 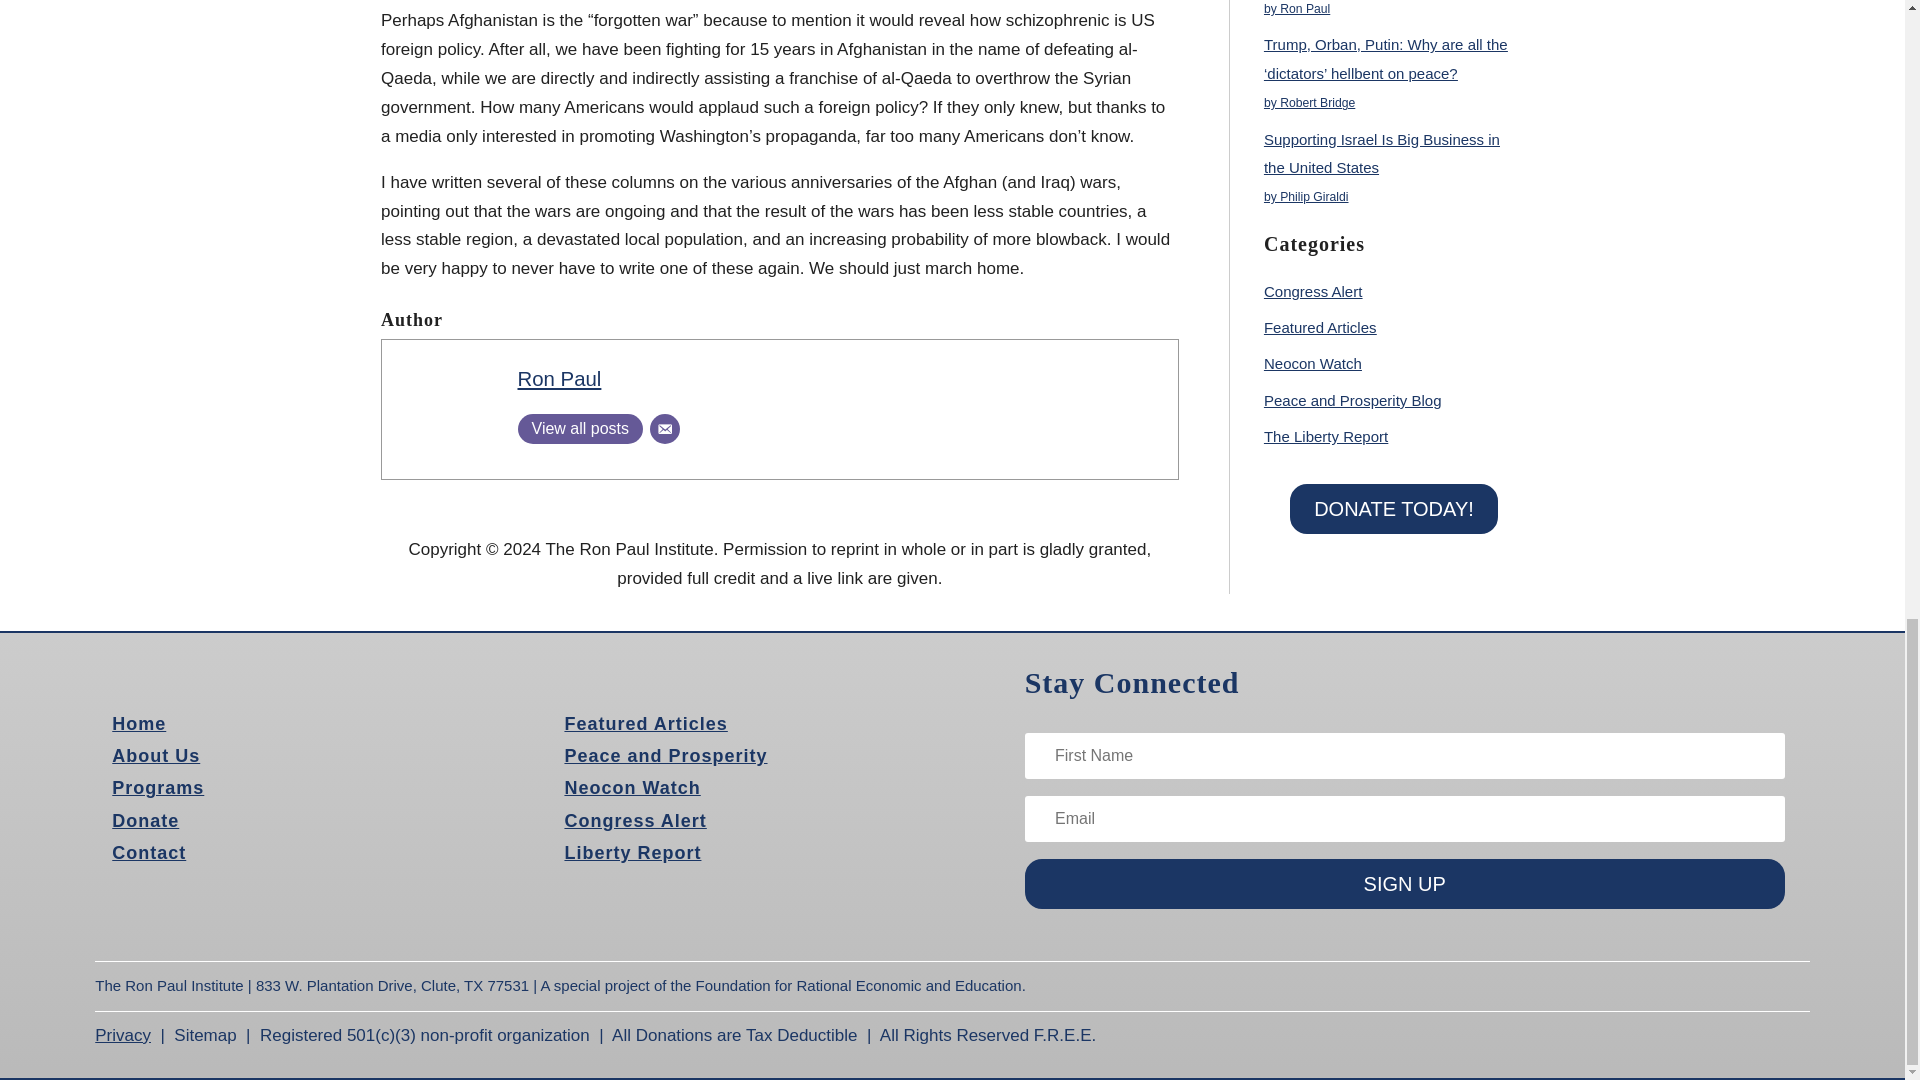 What do you see at coordinates (122, 1036) in the screenshot?
I see `Review our Privacy Policy` at bounding box center [122, 1036].